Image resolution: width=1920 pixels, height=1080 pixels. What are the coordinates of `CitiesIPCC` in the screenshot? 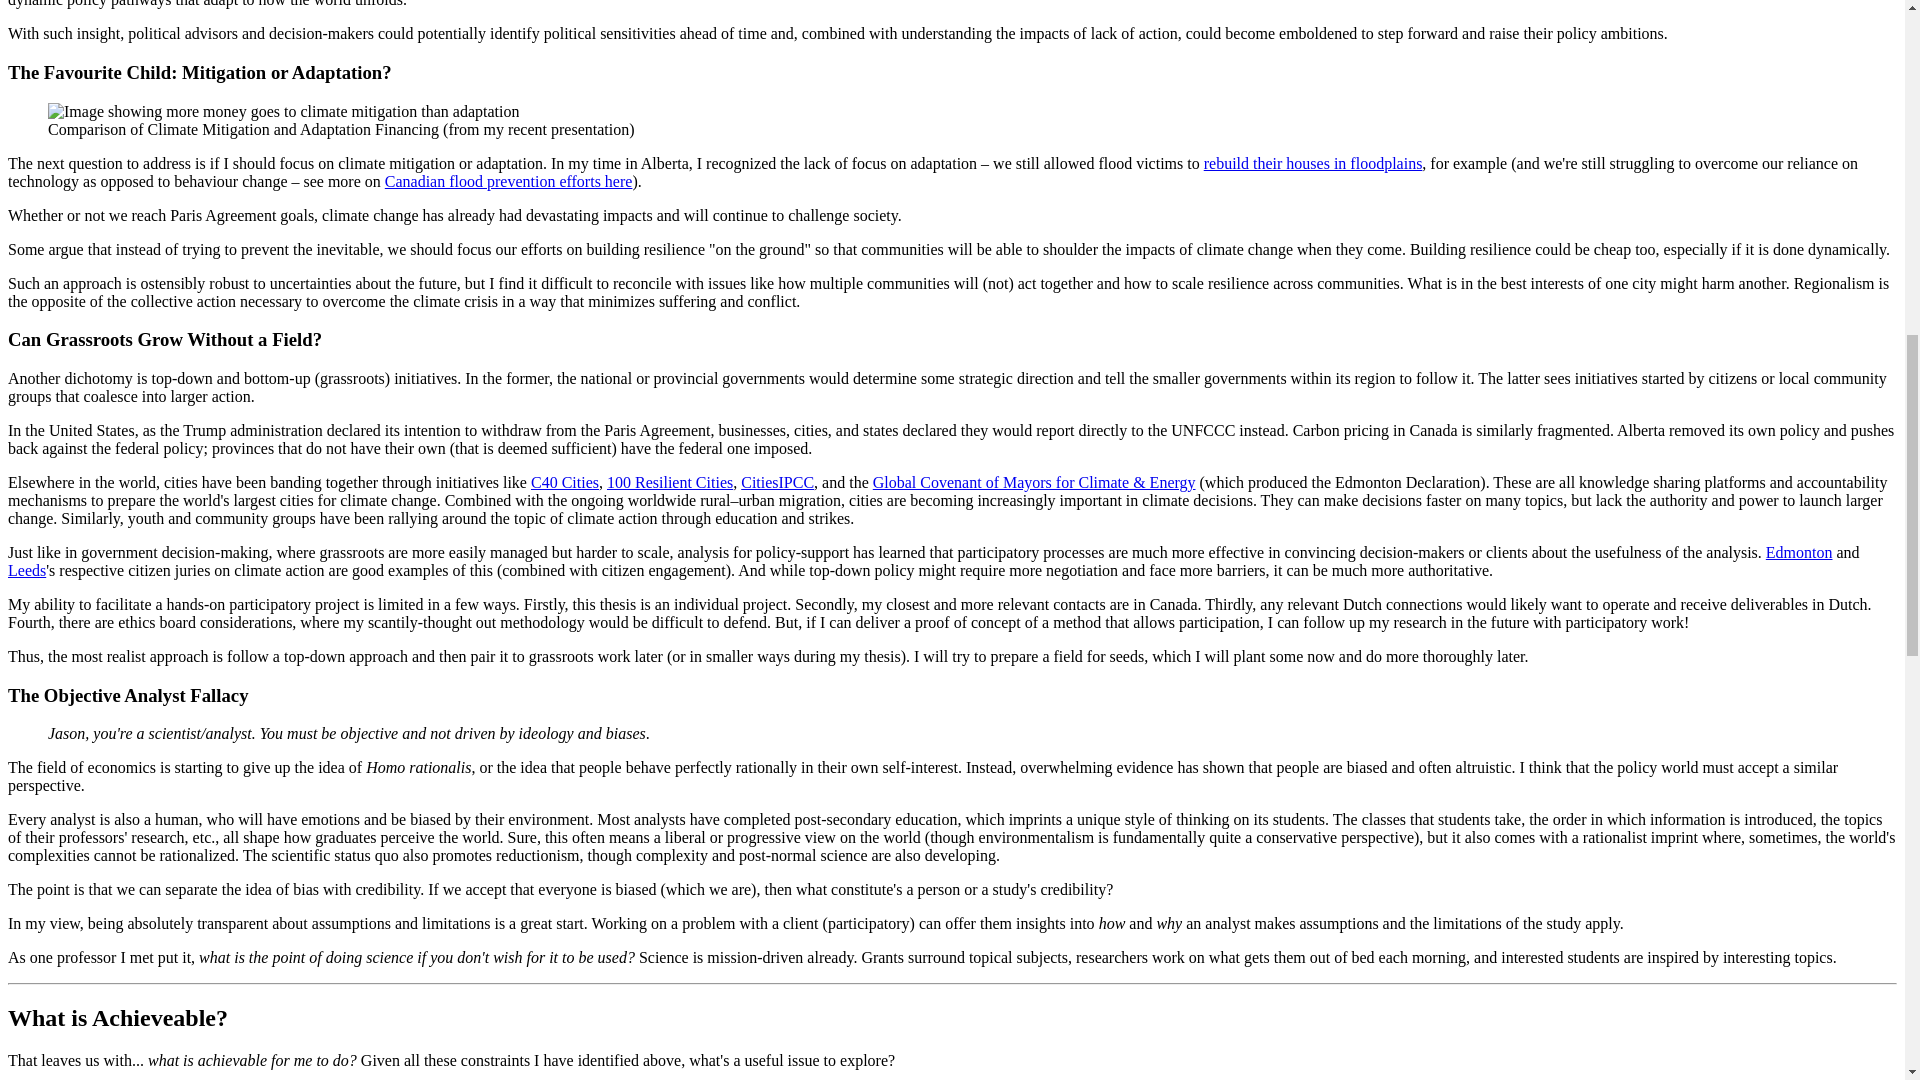 It's located at (778, 482).